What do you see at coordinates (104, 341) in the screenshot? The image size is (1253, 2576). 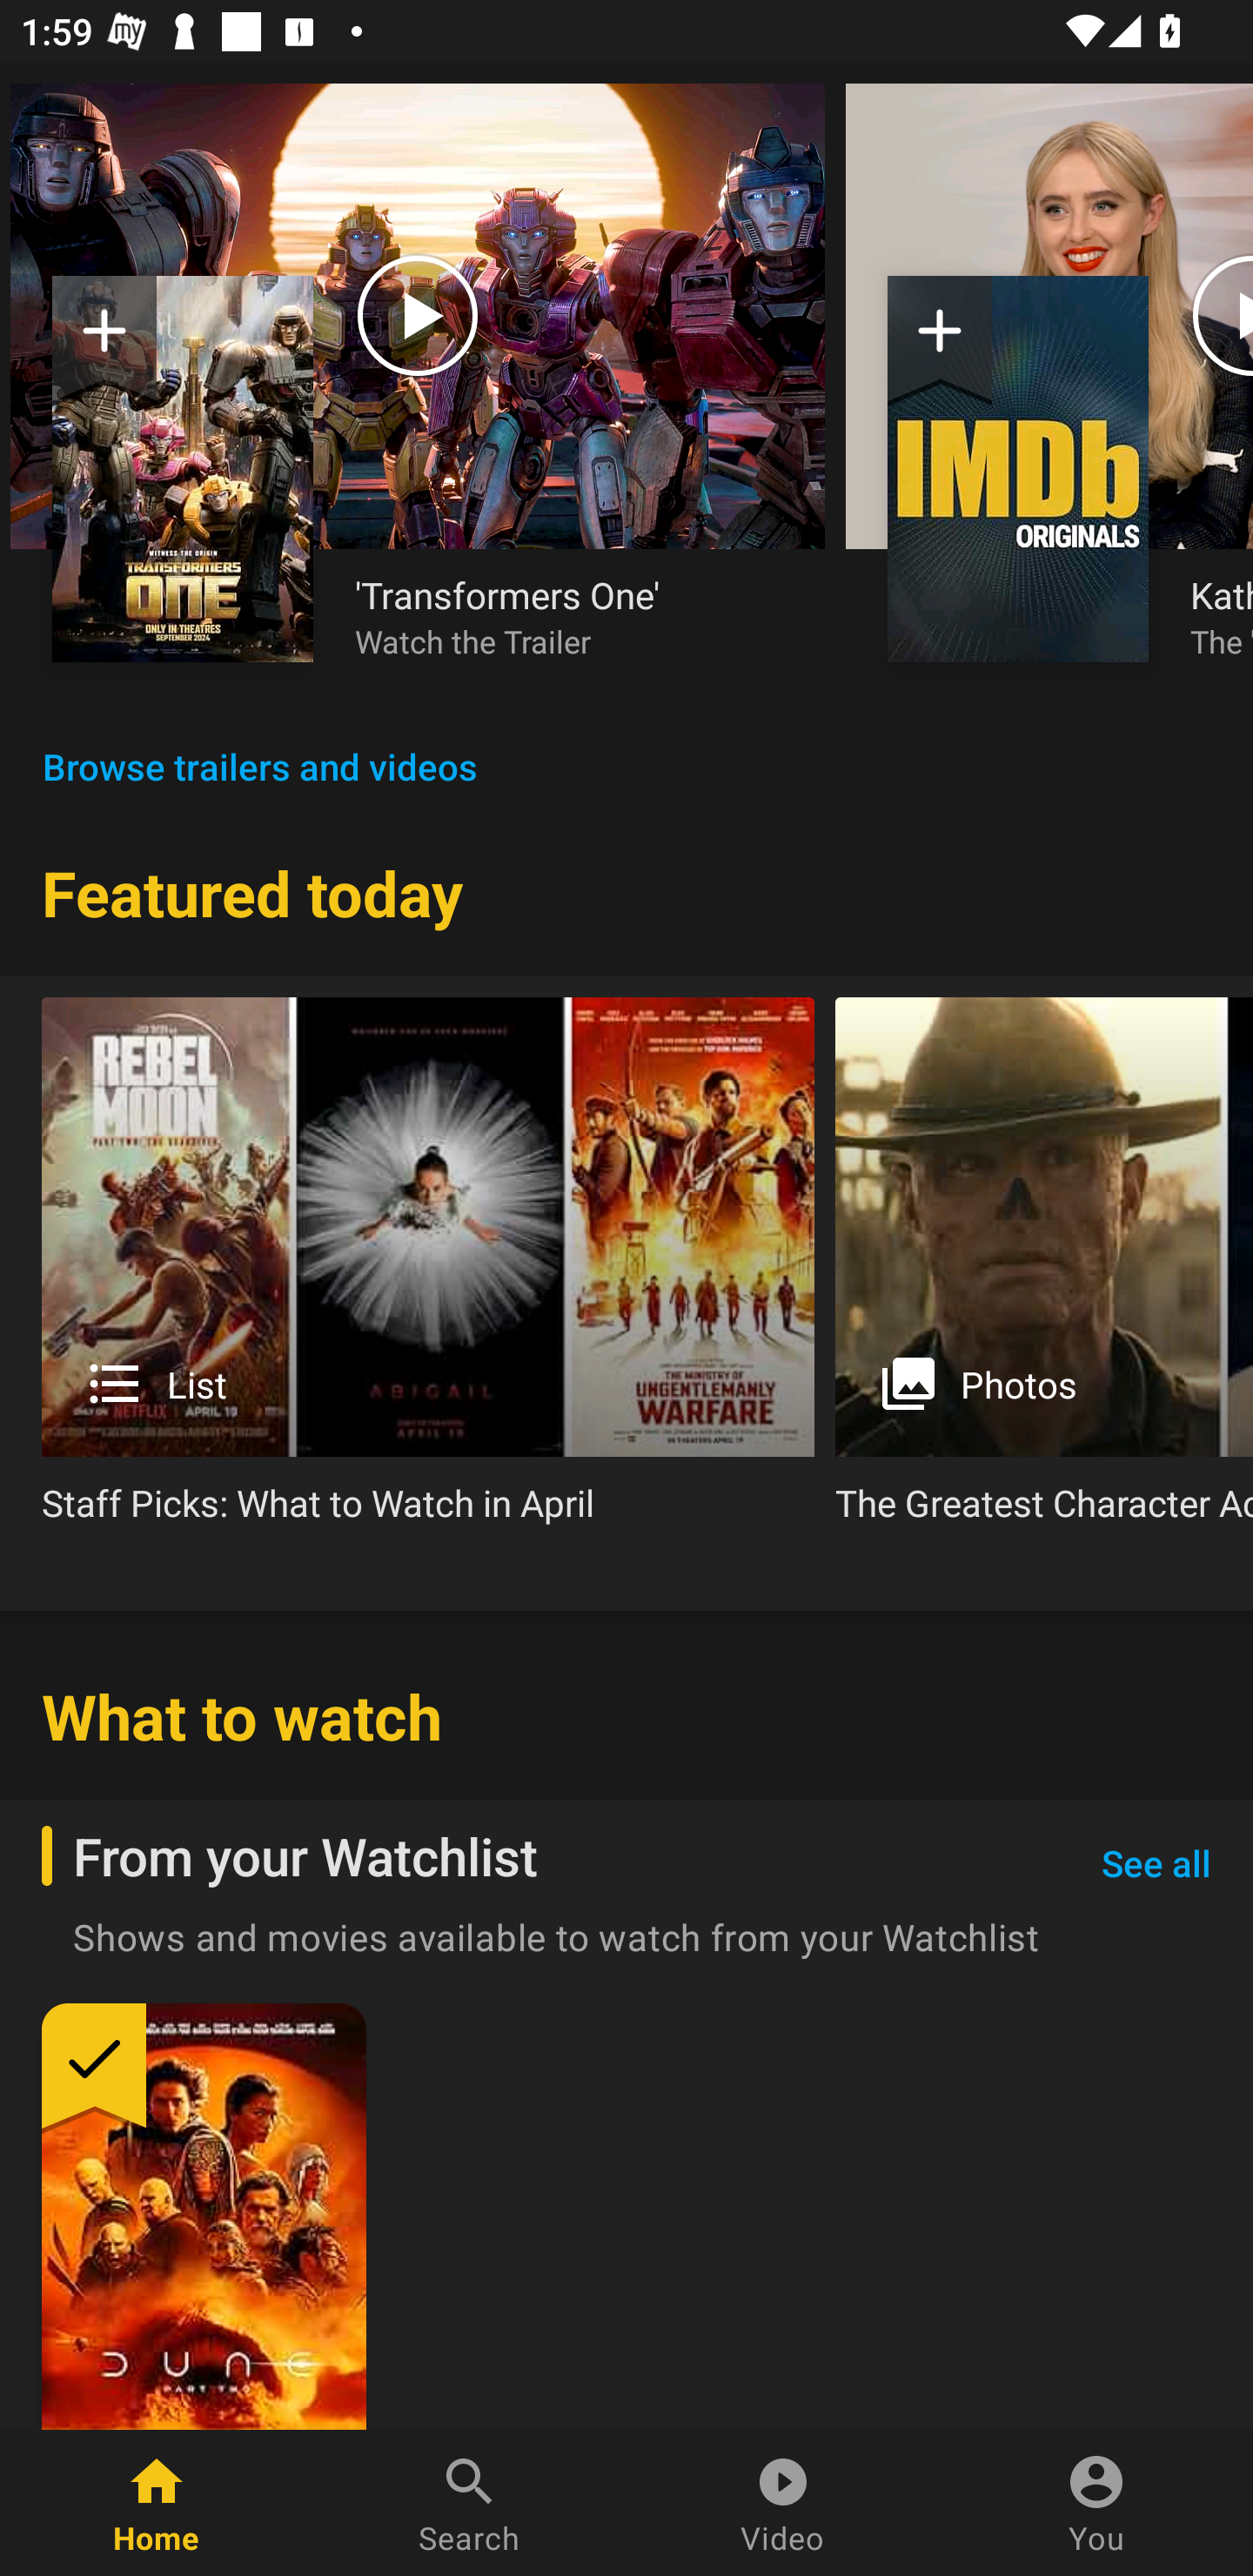 I see `Not in watchlist` at bounding box center [104, 341].